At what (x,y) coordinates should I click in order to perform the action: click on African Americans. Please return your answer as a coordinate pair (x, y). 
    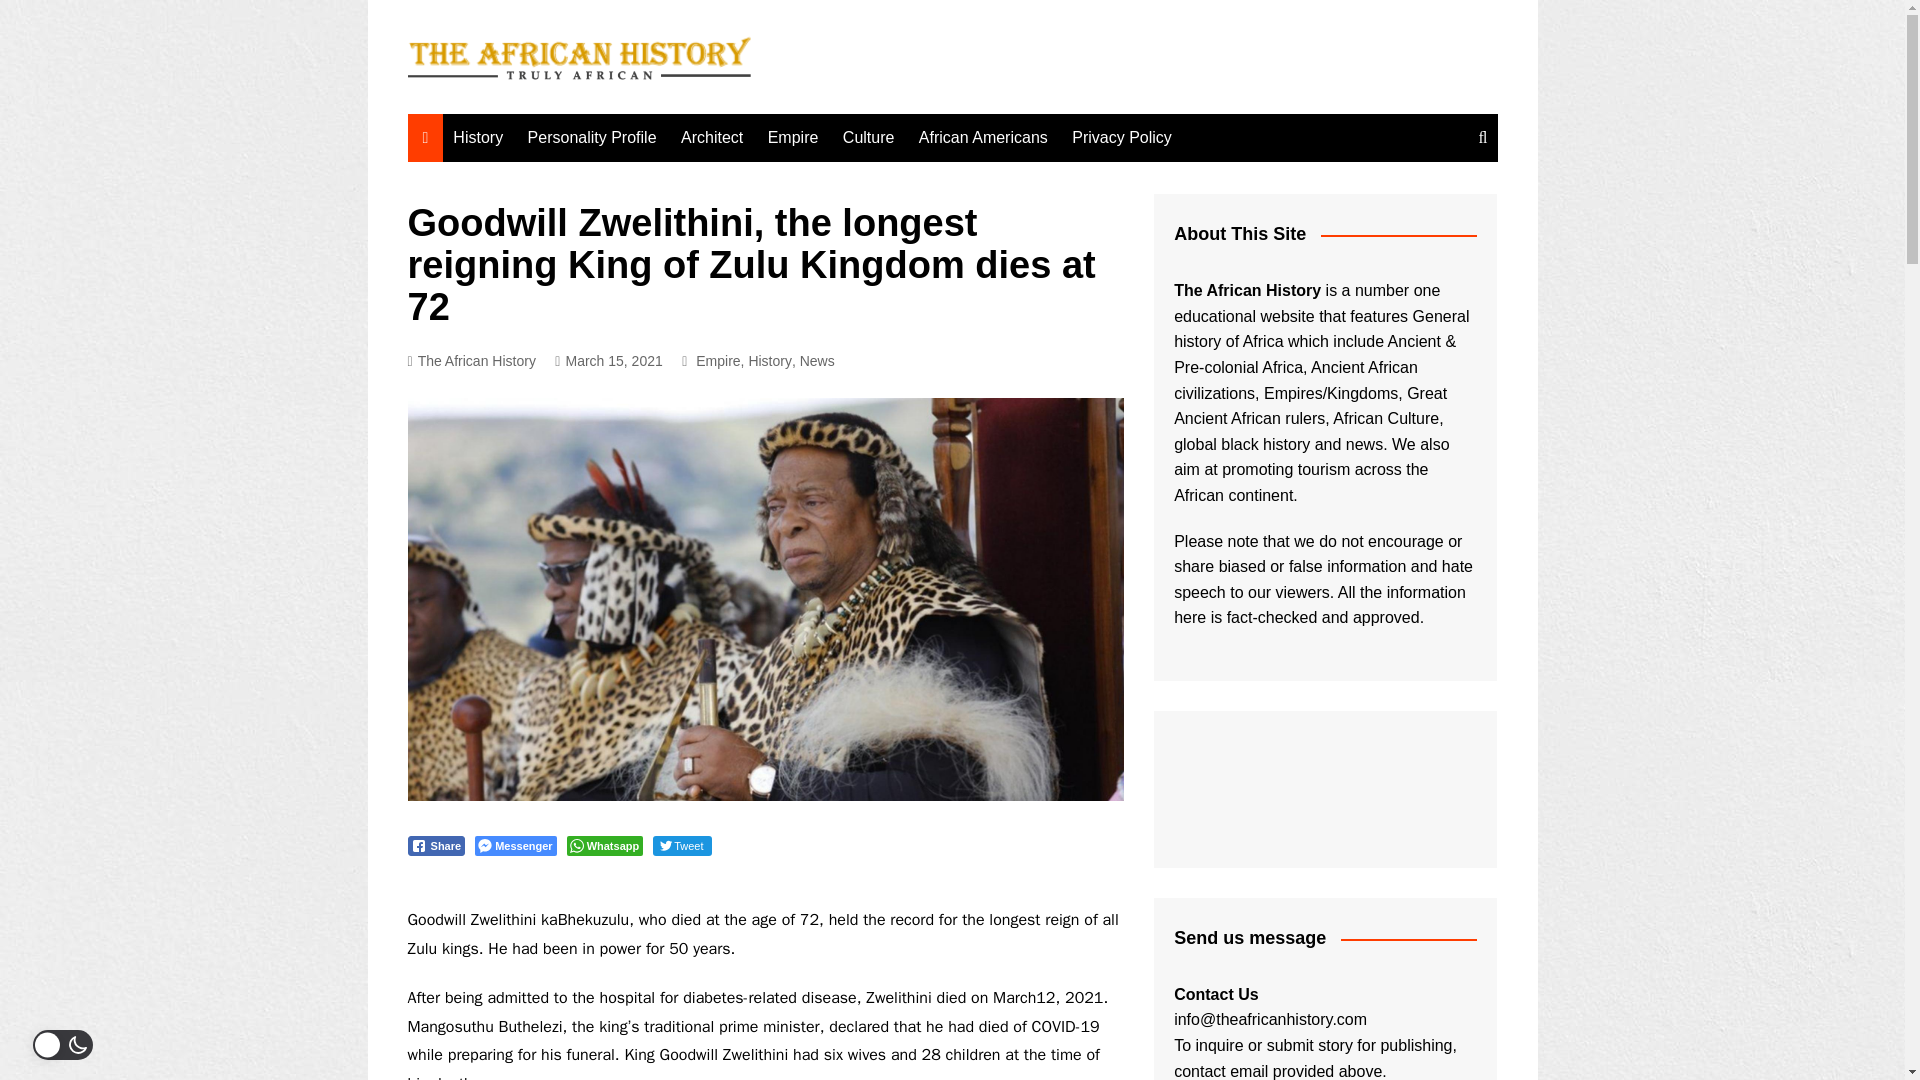
    Looking at the image, I should click on (982, 138).